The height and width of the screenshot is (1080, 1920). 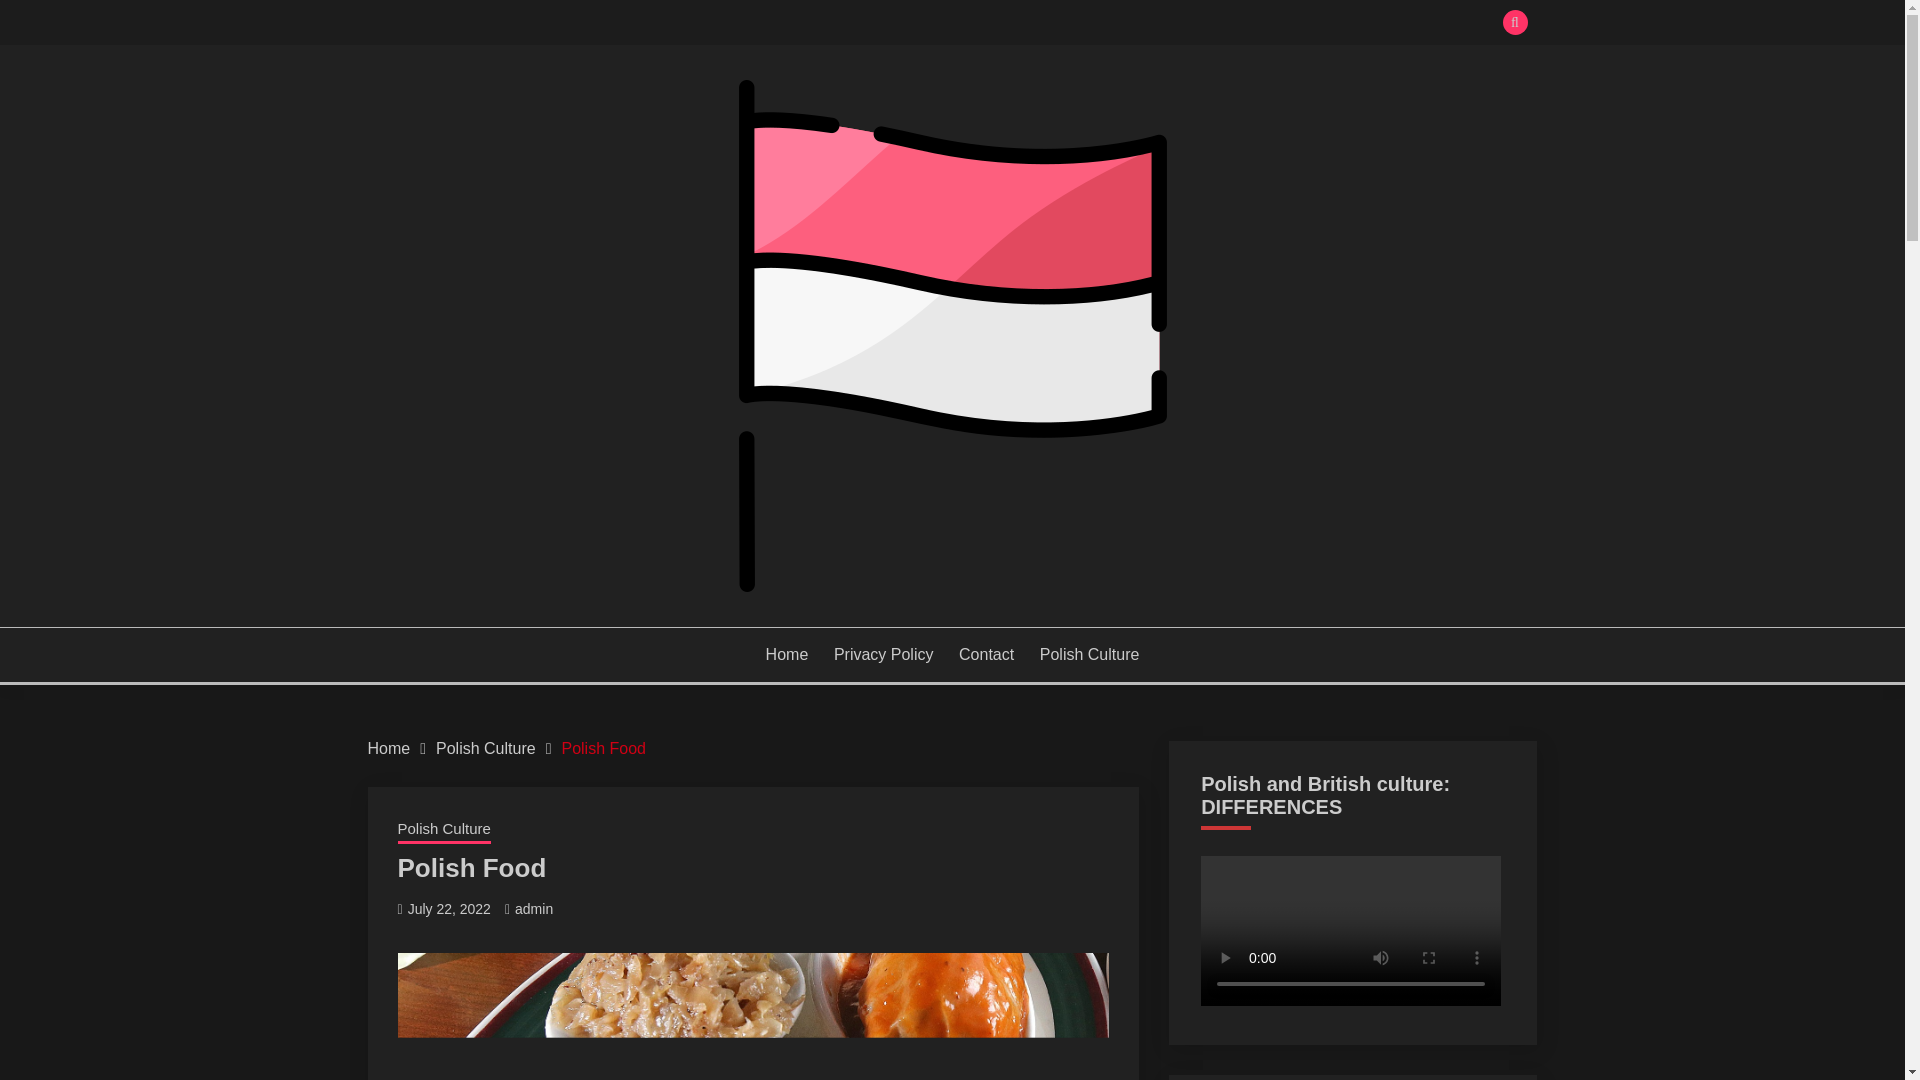 I want to click on Polish Culture, so click(x=485, y=748).